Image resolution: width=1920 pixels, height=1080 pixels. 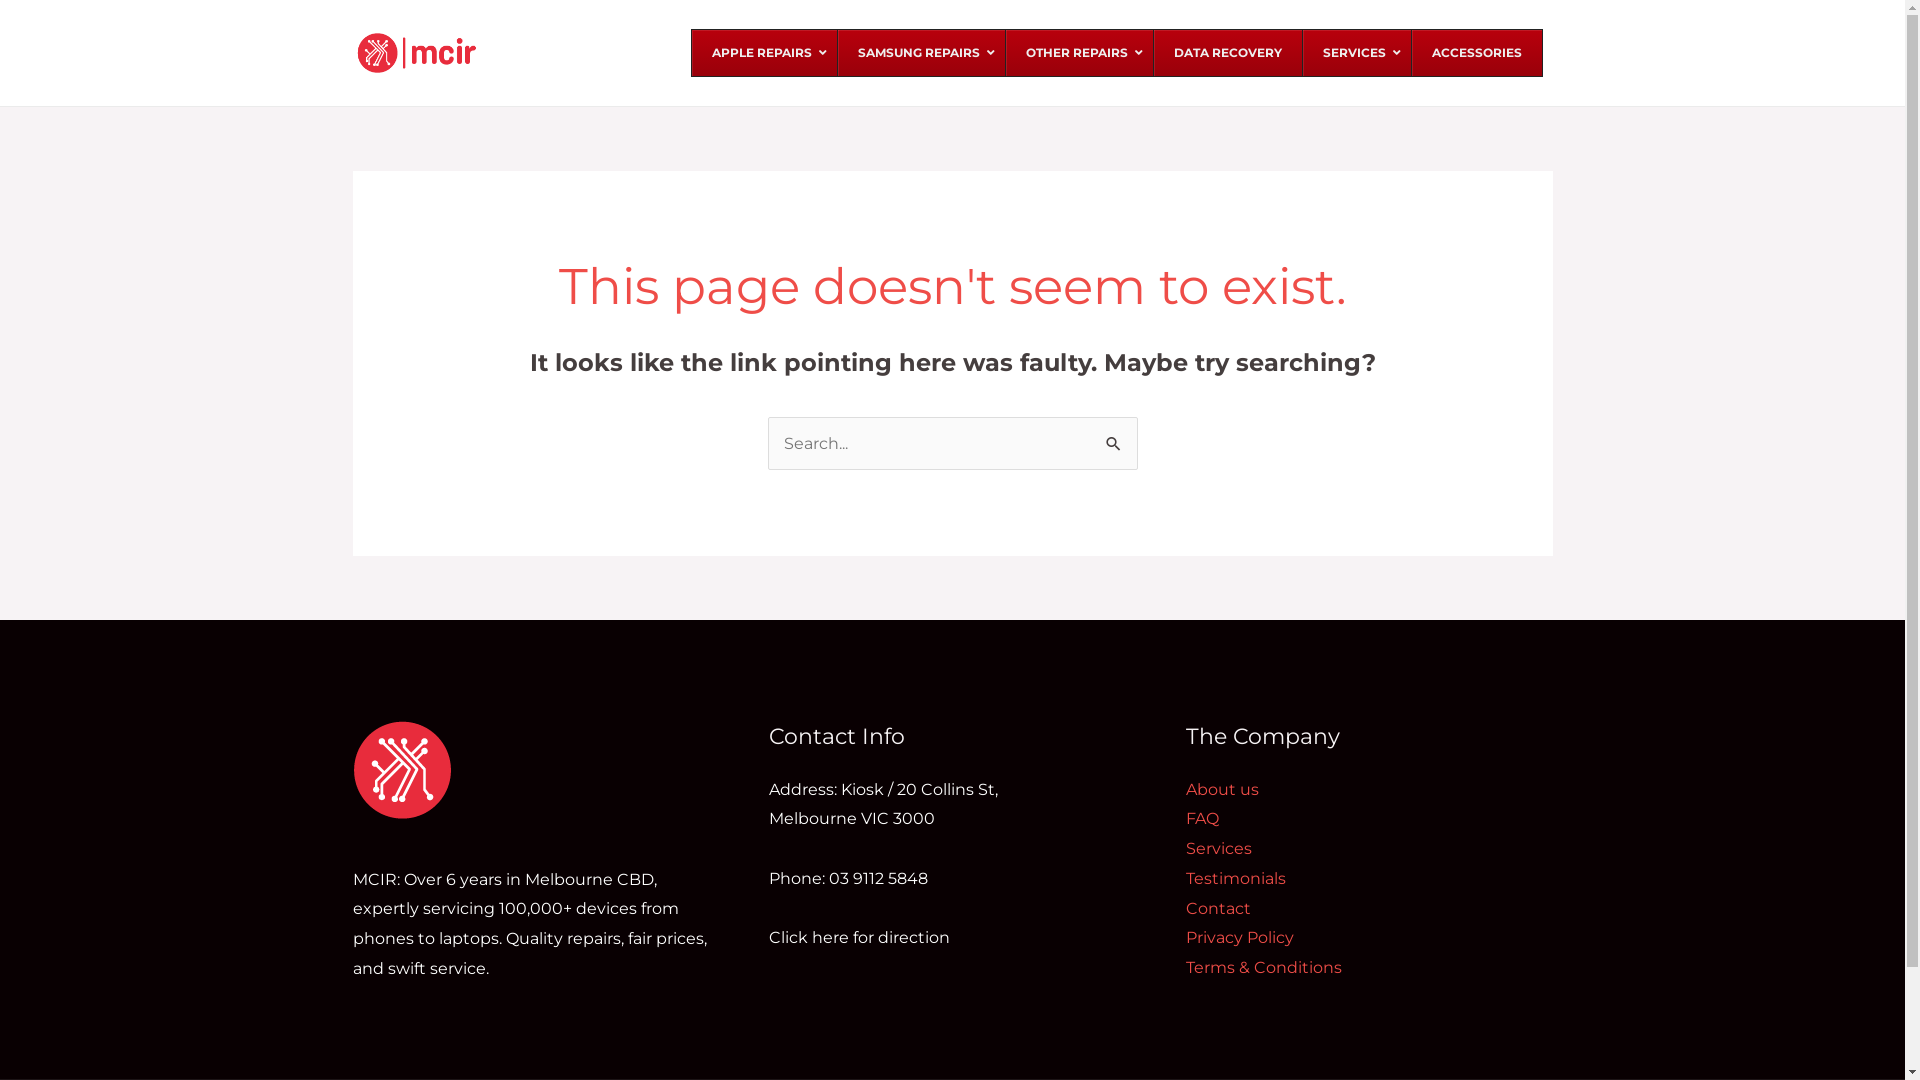 What do you see at coordinates (1114, 436) in the screenshot?
I see `Search` at bounding box center [1114, 436].